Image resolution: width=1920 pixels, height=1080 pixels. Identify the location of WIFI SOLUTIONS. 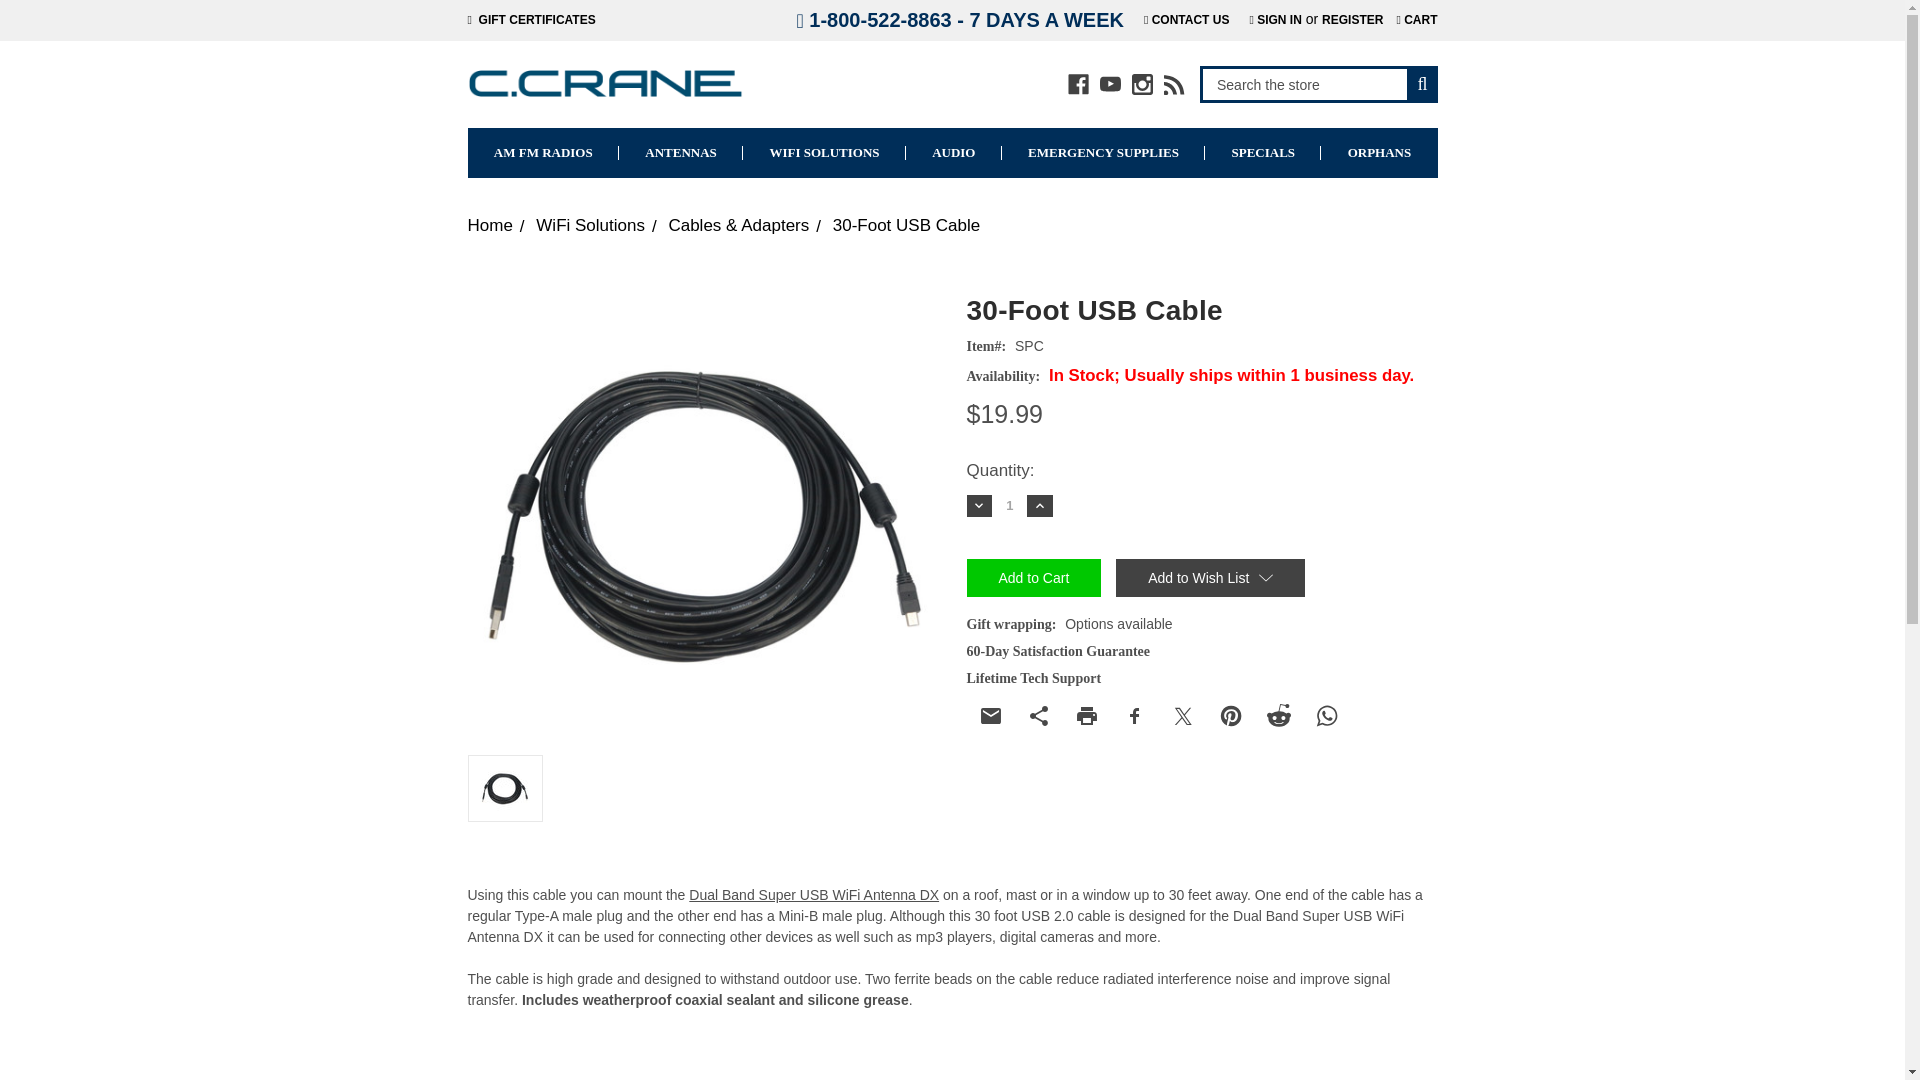
(824, 153).